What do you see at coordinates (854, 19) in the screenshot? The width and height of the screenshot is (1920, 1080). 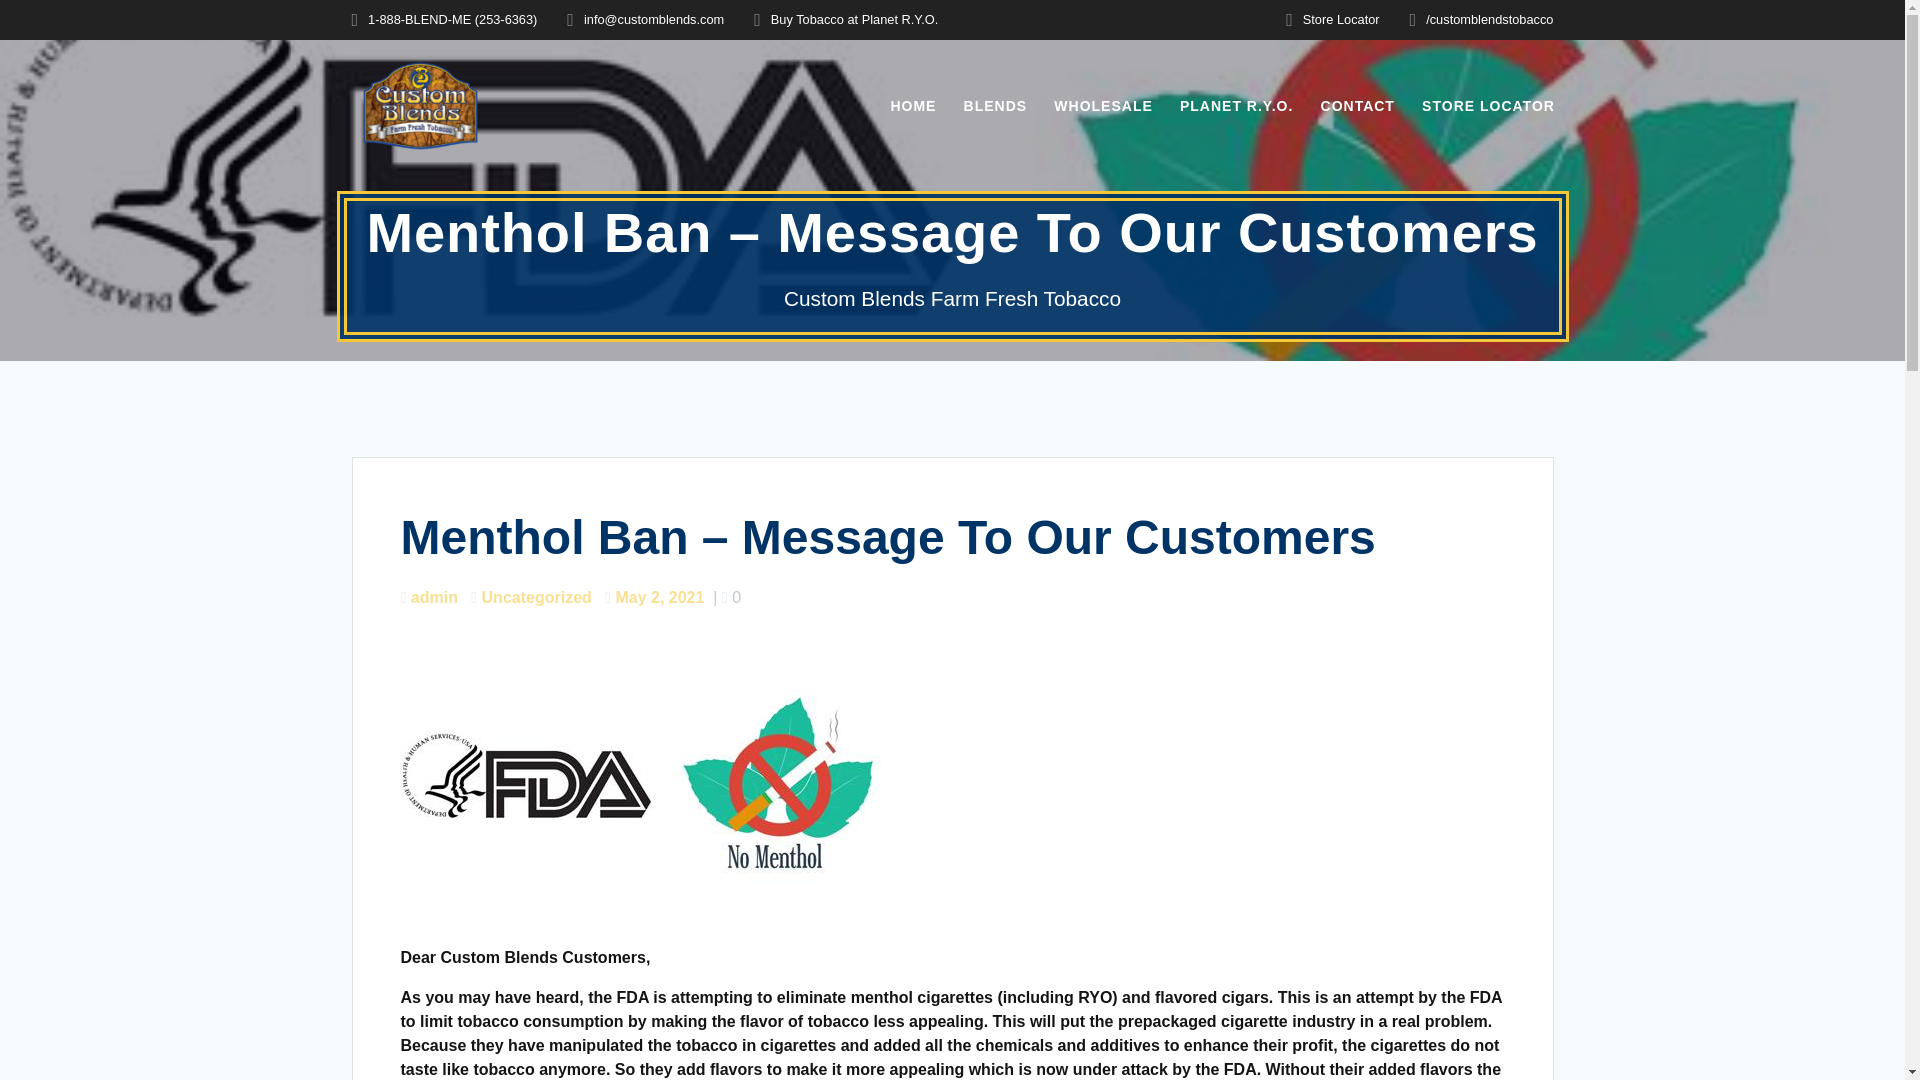 I see `Buy Tobacco at Planet R.Y.O.` at bounding box center [854, 19].